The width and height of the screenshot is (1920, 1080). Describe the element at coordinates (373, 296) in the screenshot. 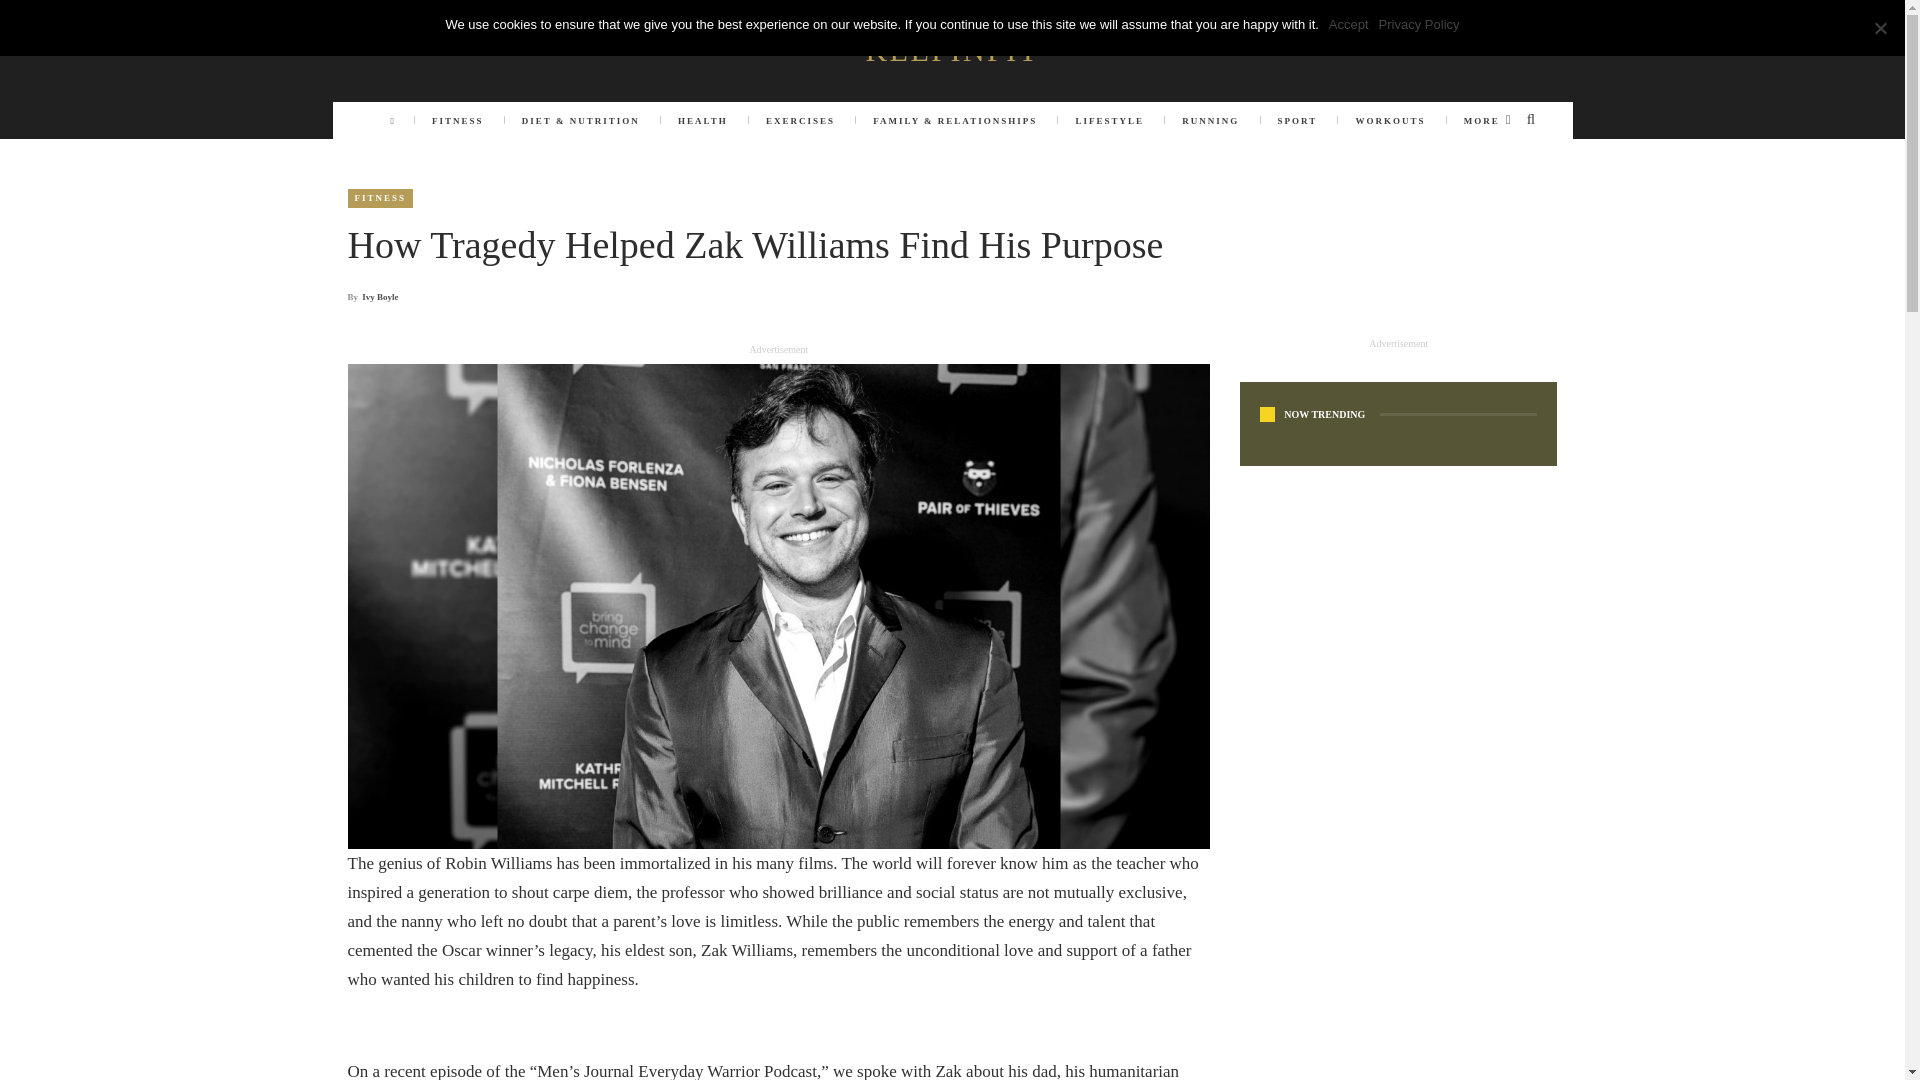

I see `By Ivy Boyle` at that location.